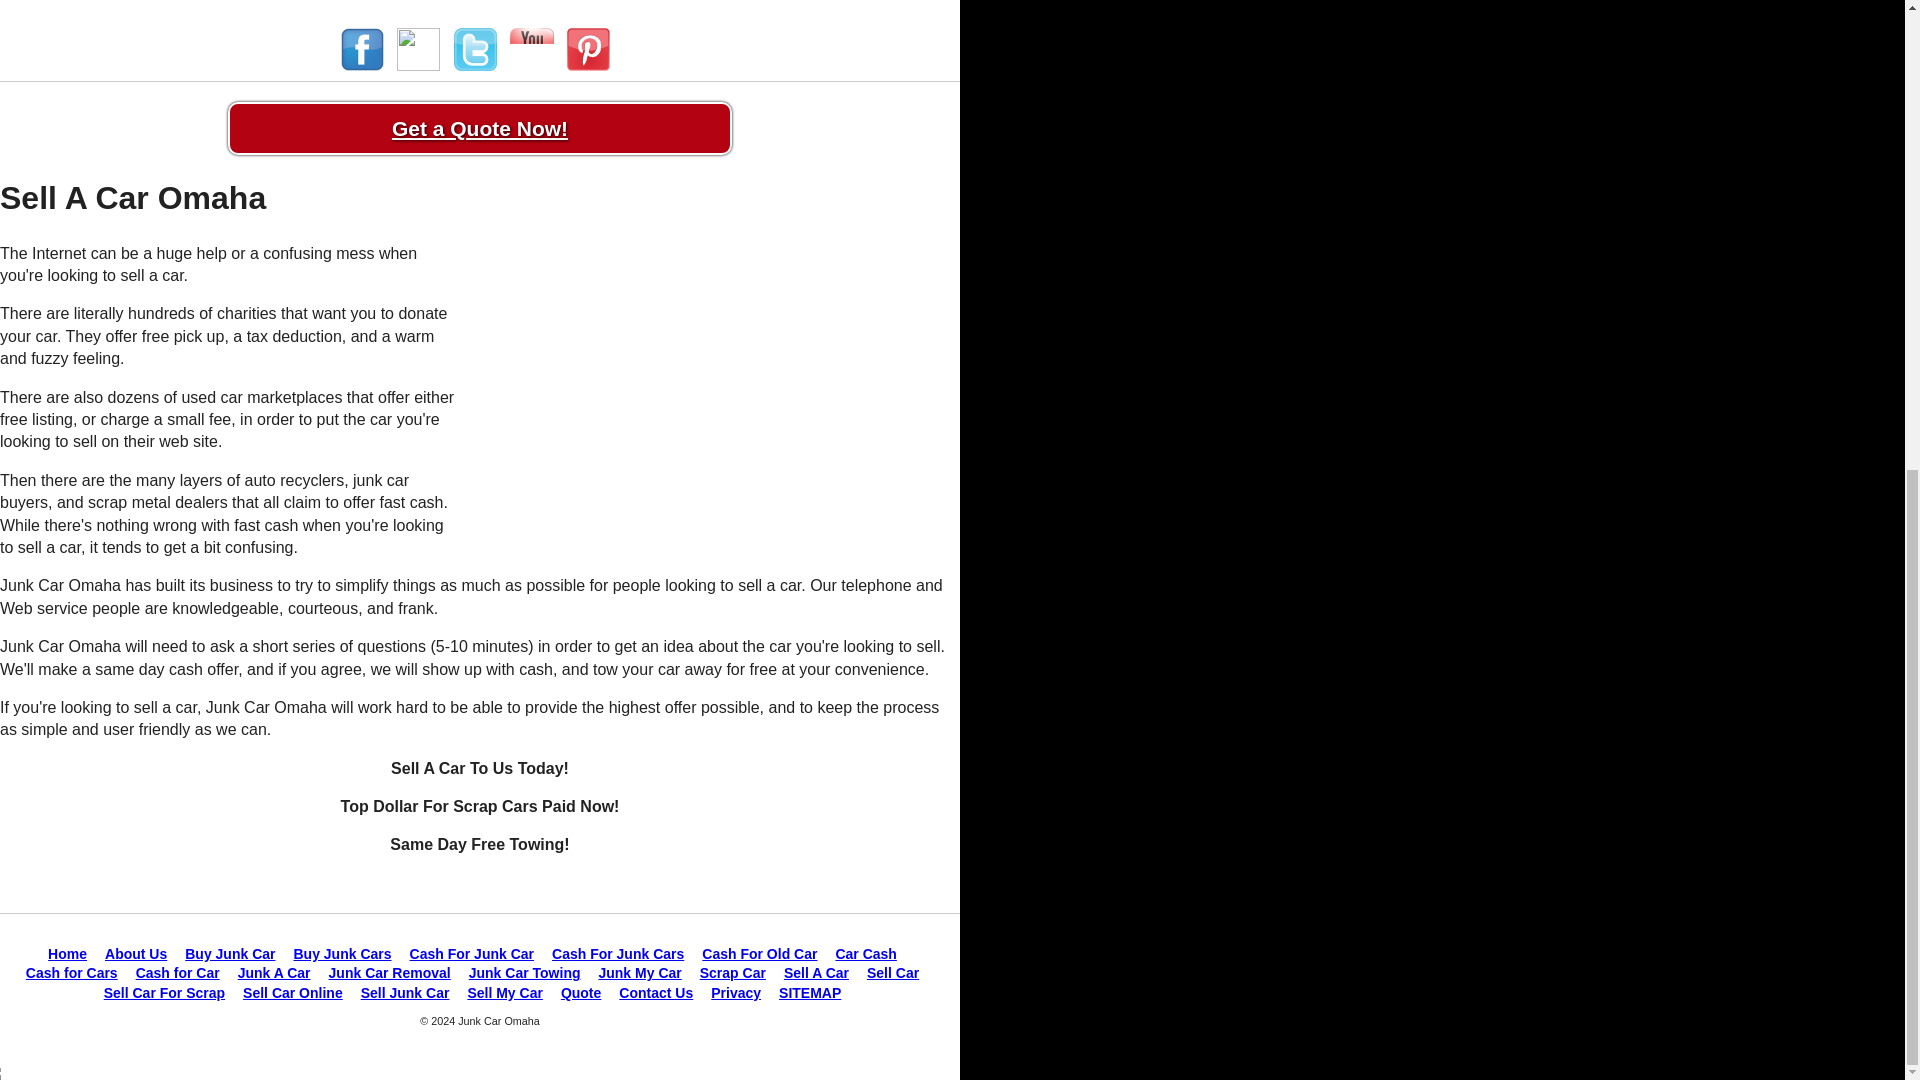 Image resolution: width=1920 pixels, height=1080 pixels. Describe the element at coordinates (72, 972) in the screenshot. I see `Cash for Cars` at that location.